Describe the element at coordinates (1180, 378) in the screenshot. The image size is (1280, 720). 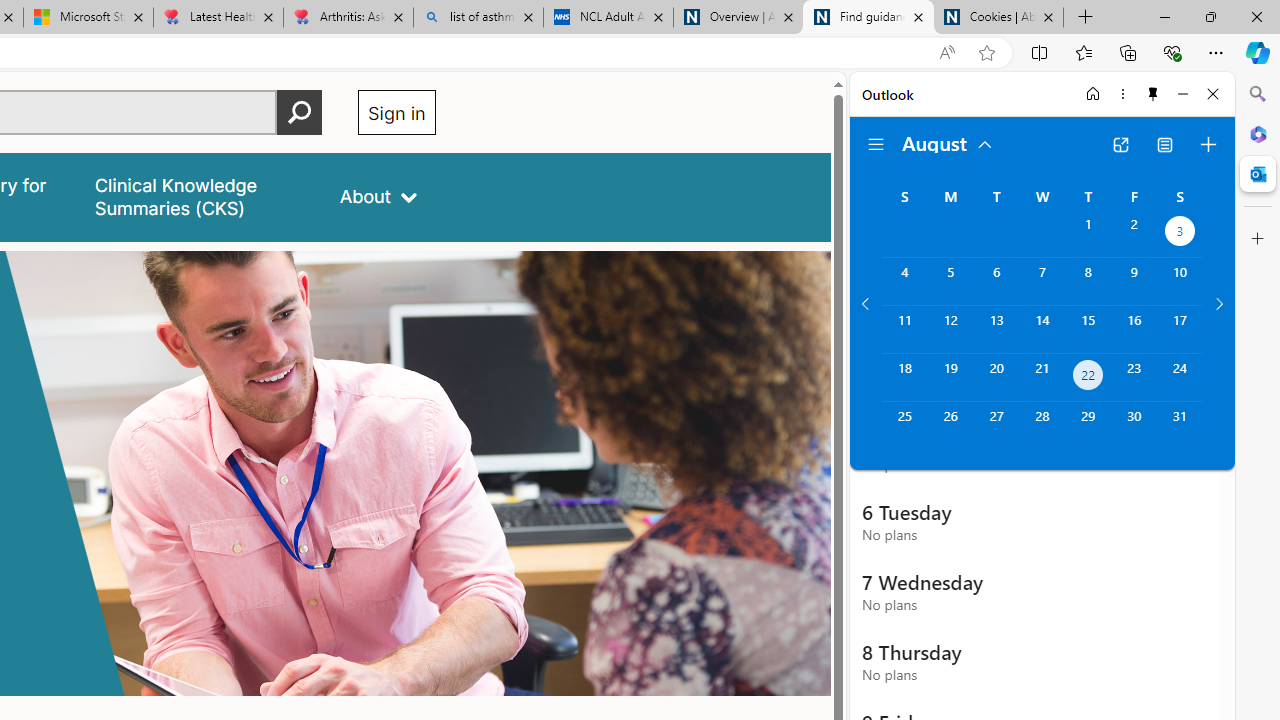
I see `Saturday, August 24, 2024. ` at that location.